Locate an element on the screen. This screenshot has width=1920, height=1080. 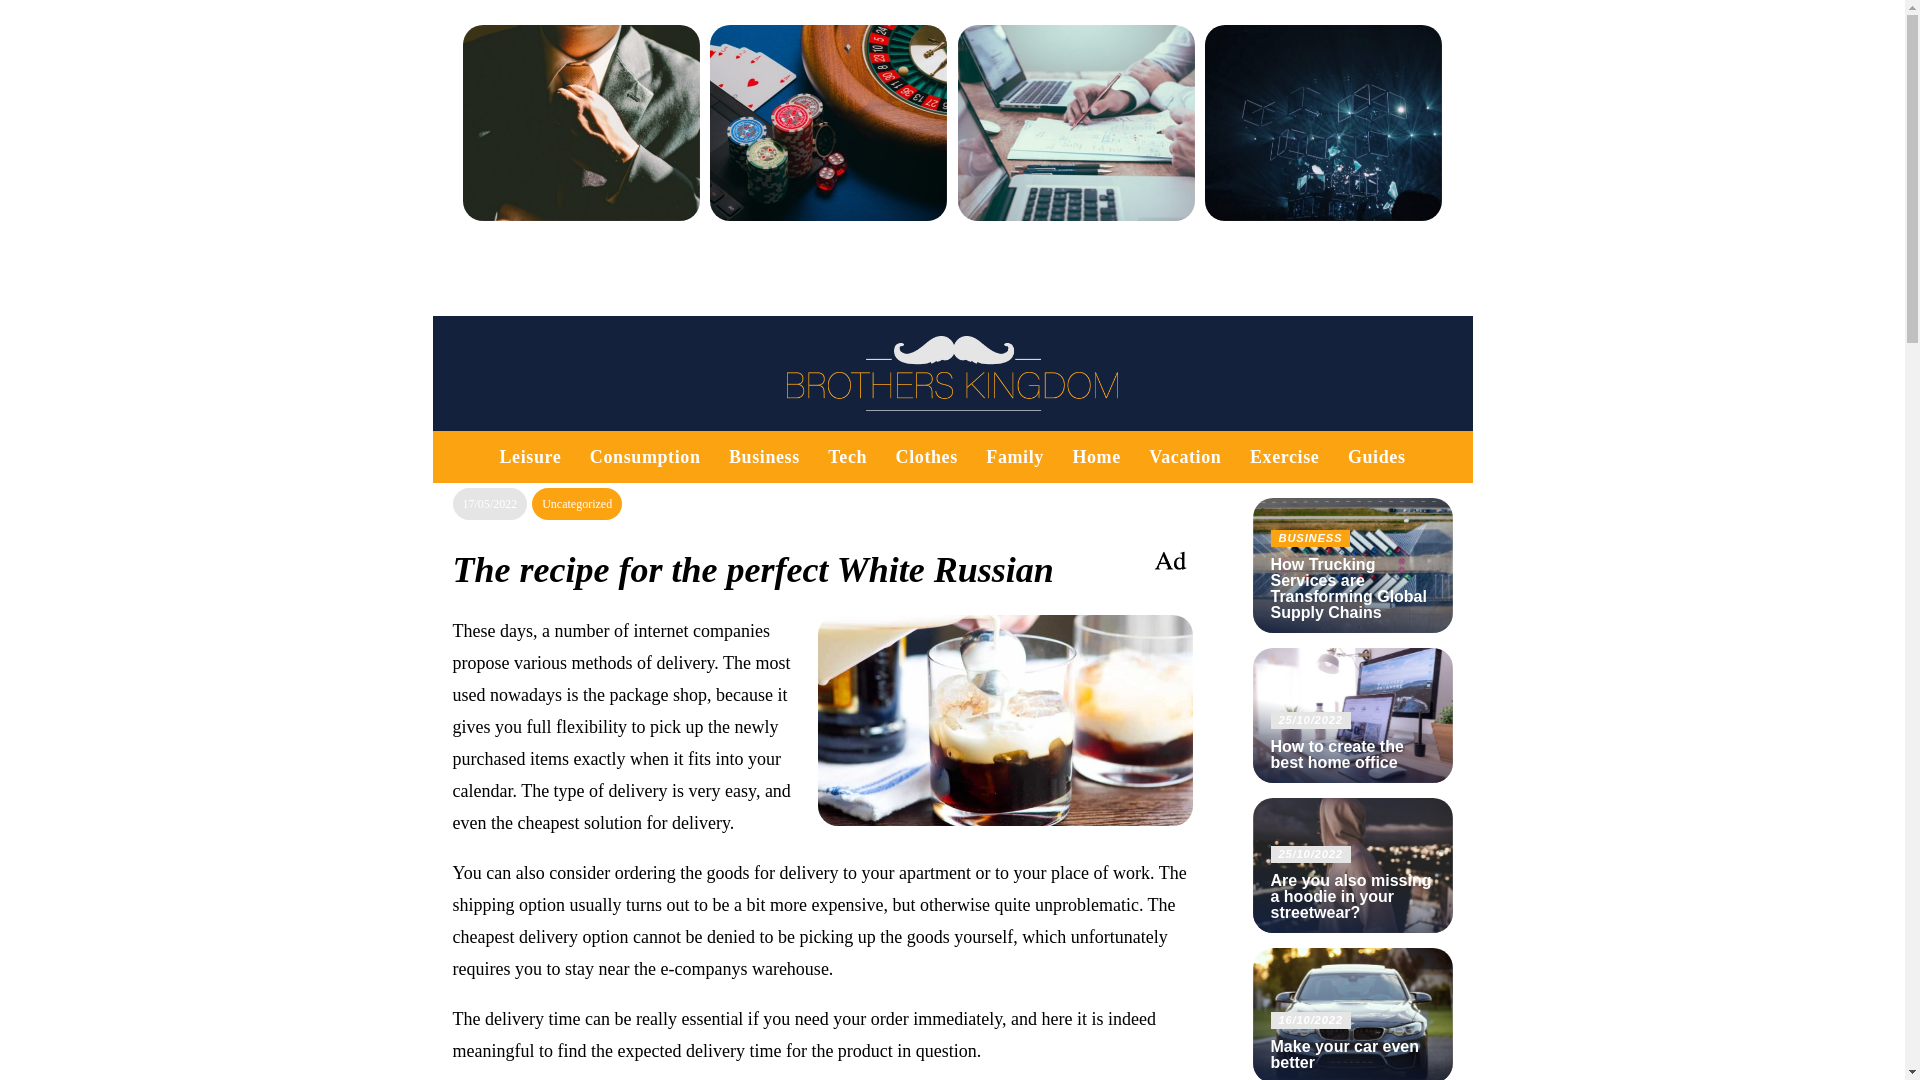
Consumption is located at coordinates (644, 456).